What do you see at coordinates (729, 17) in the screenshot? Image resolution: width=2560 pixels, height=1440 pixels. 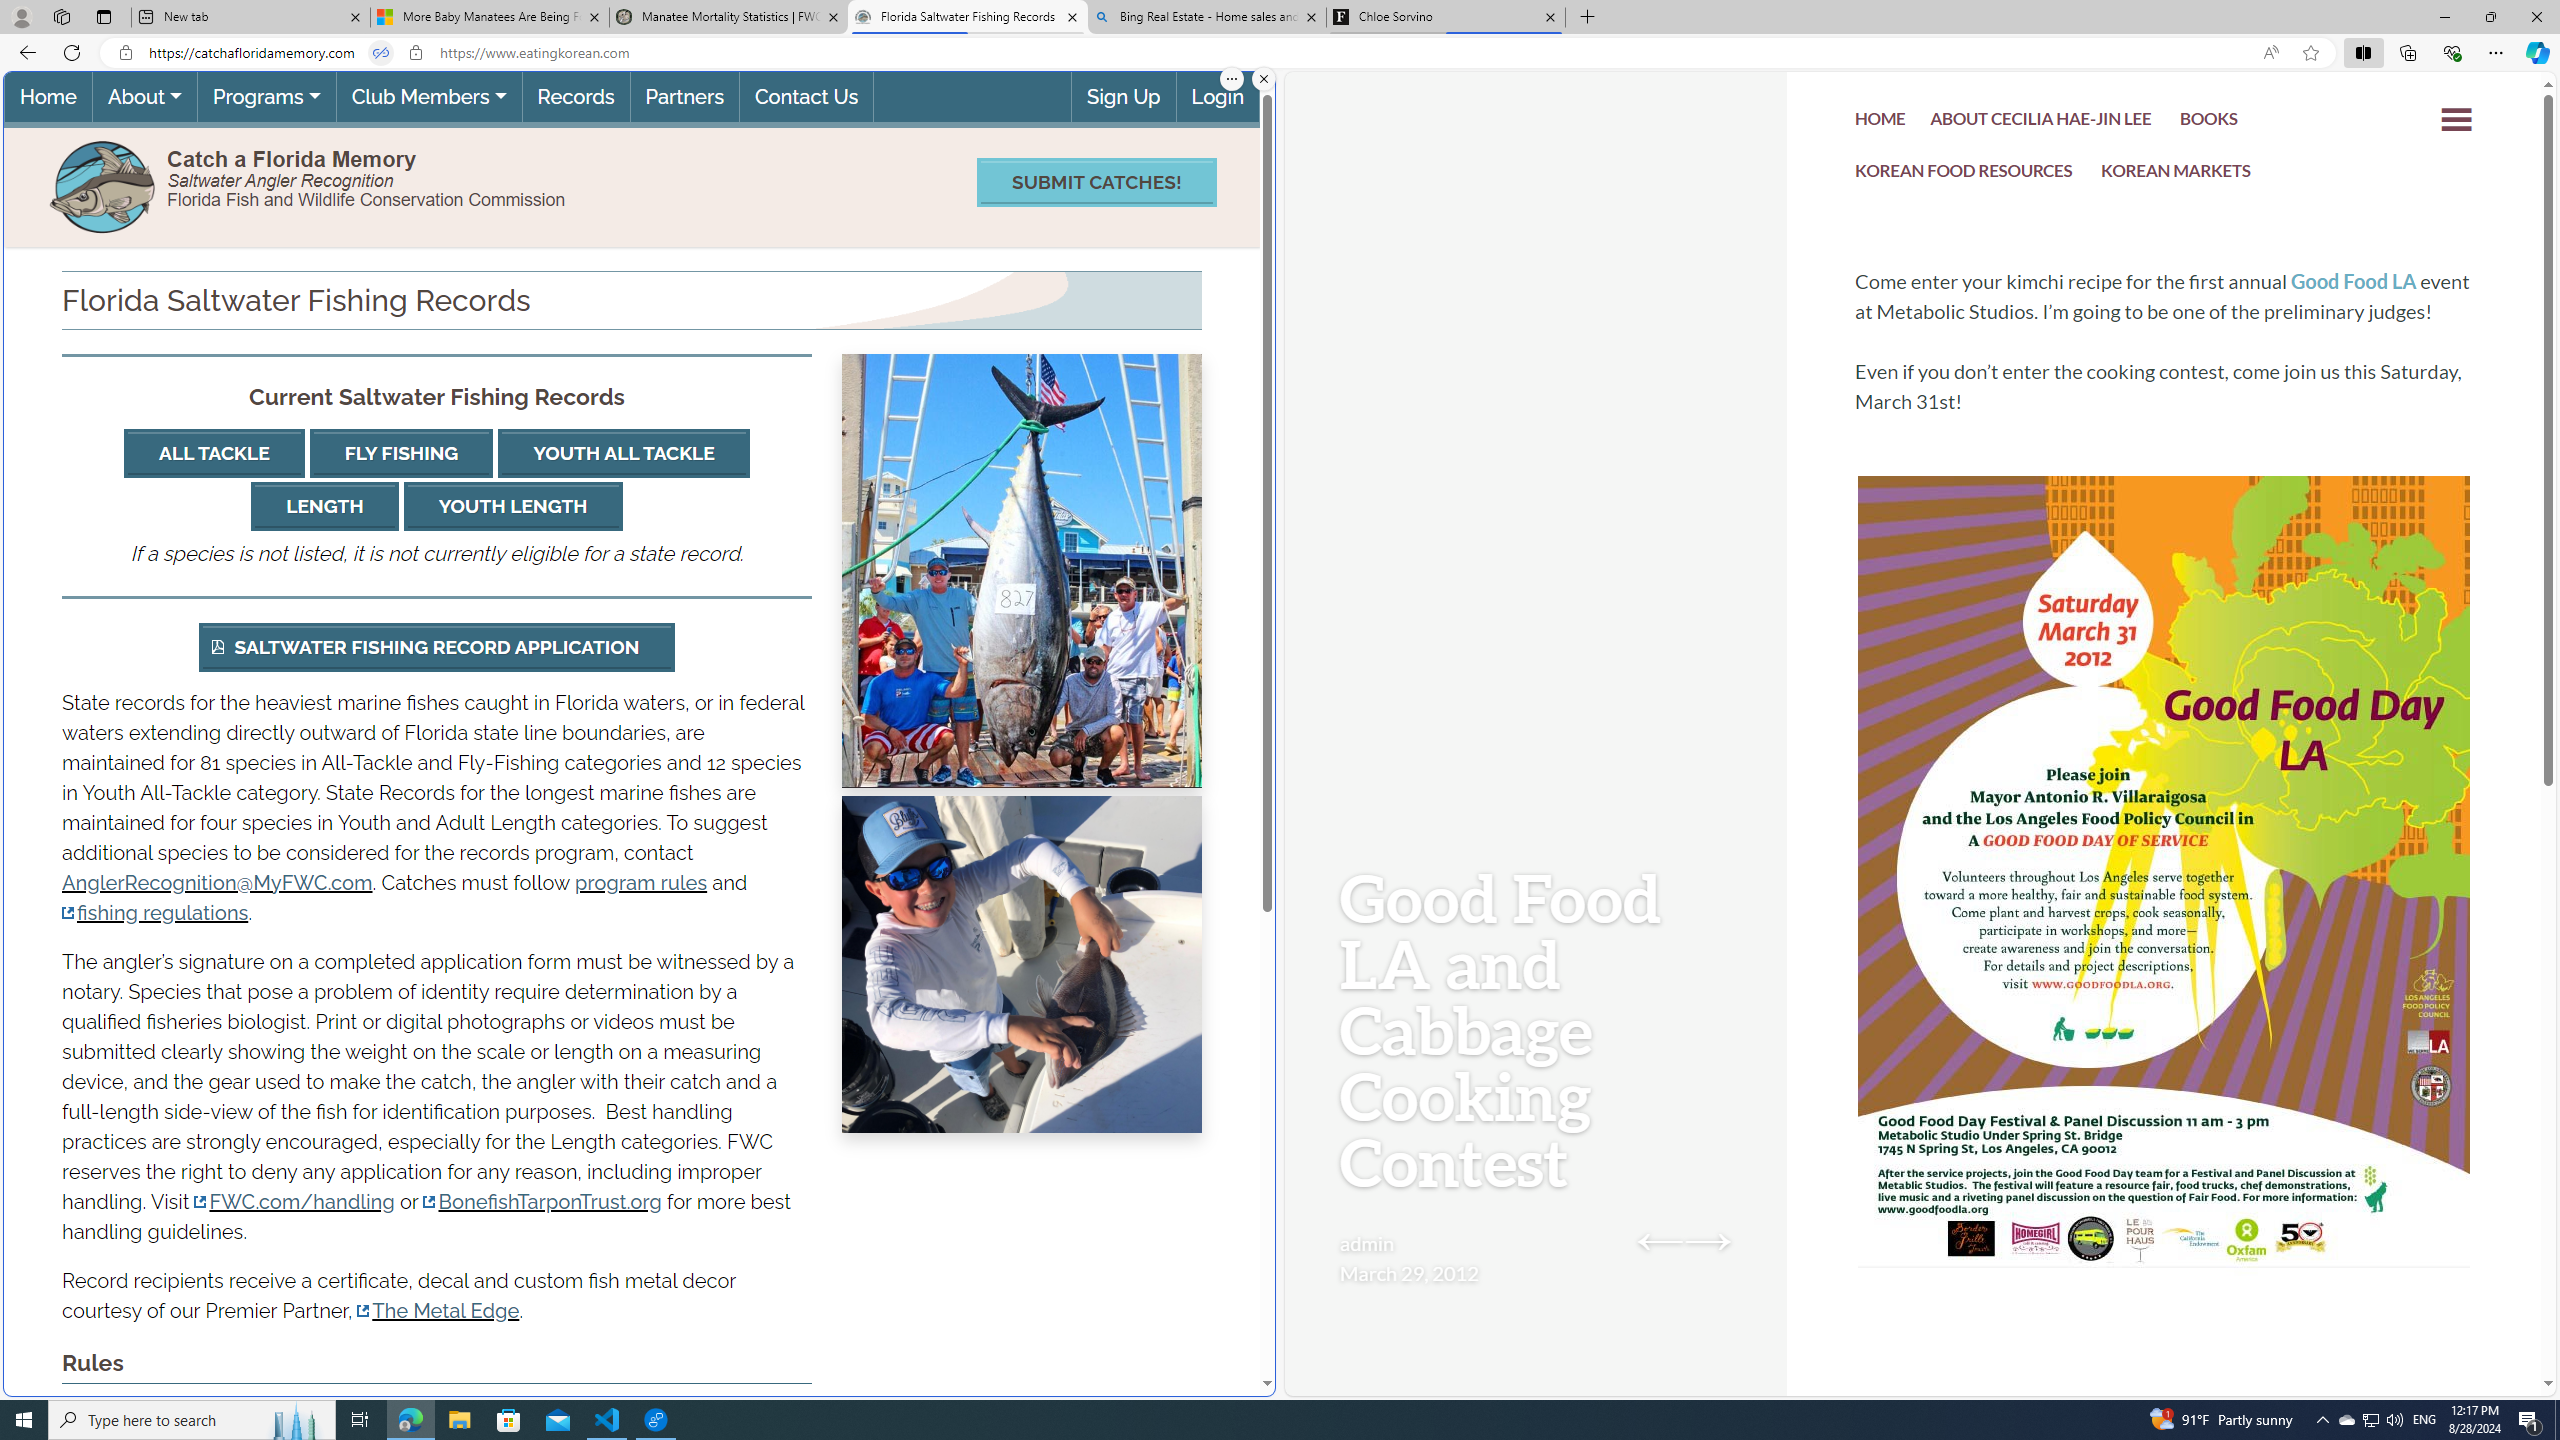 I see `Manatee Mortality Statistics | FWC` at bounding box center [729, 17].